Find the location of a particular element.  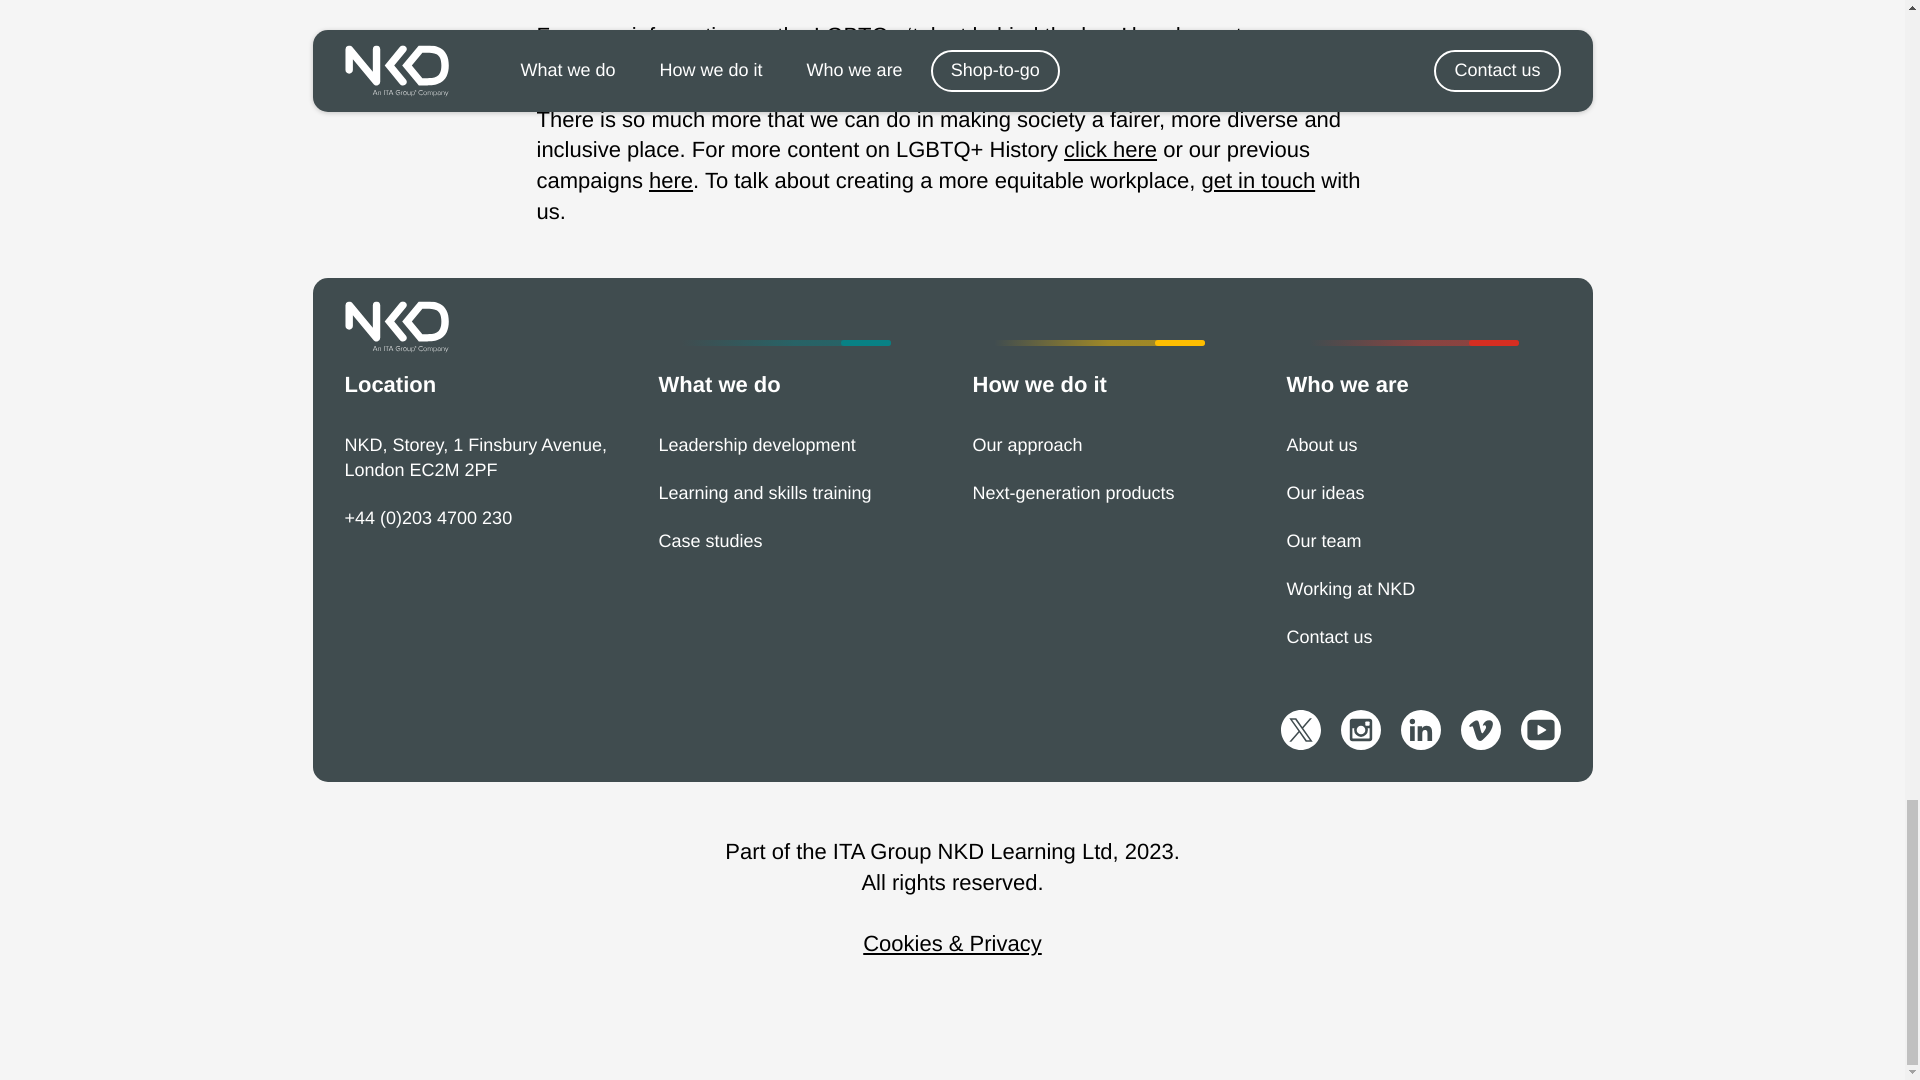

Learning and skills training is located at coordinates (764, 492).